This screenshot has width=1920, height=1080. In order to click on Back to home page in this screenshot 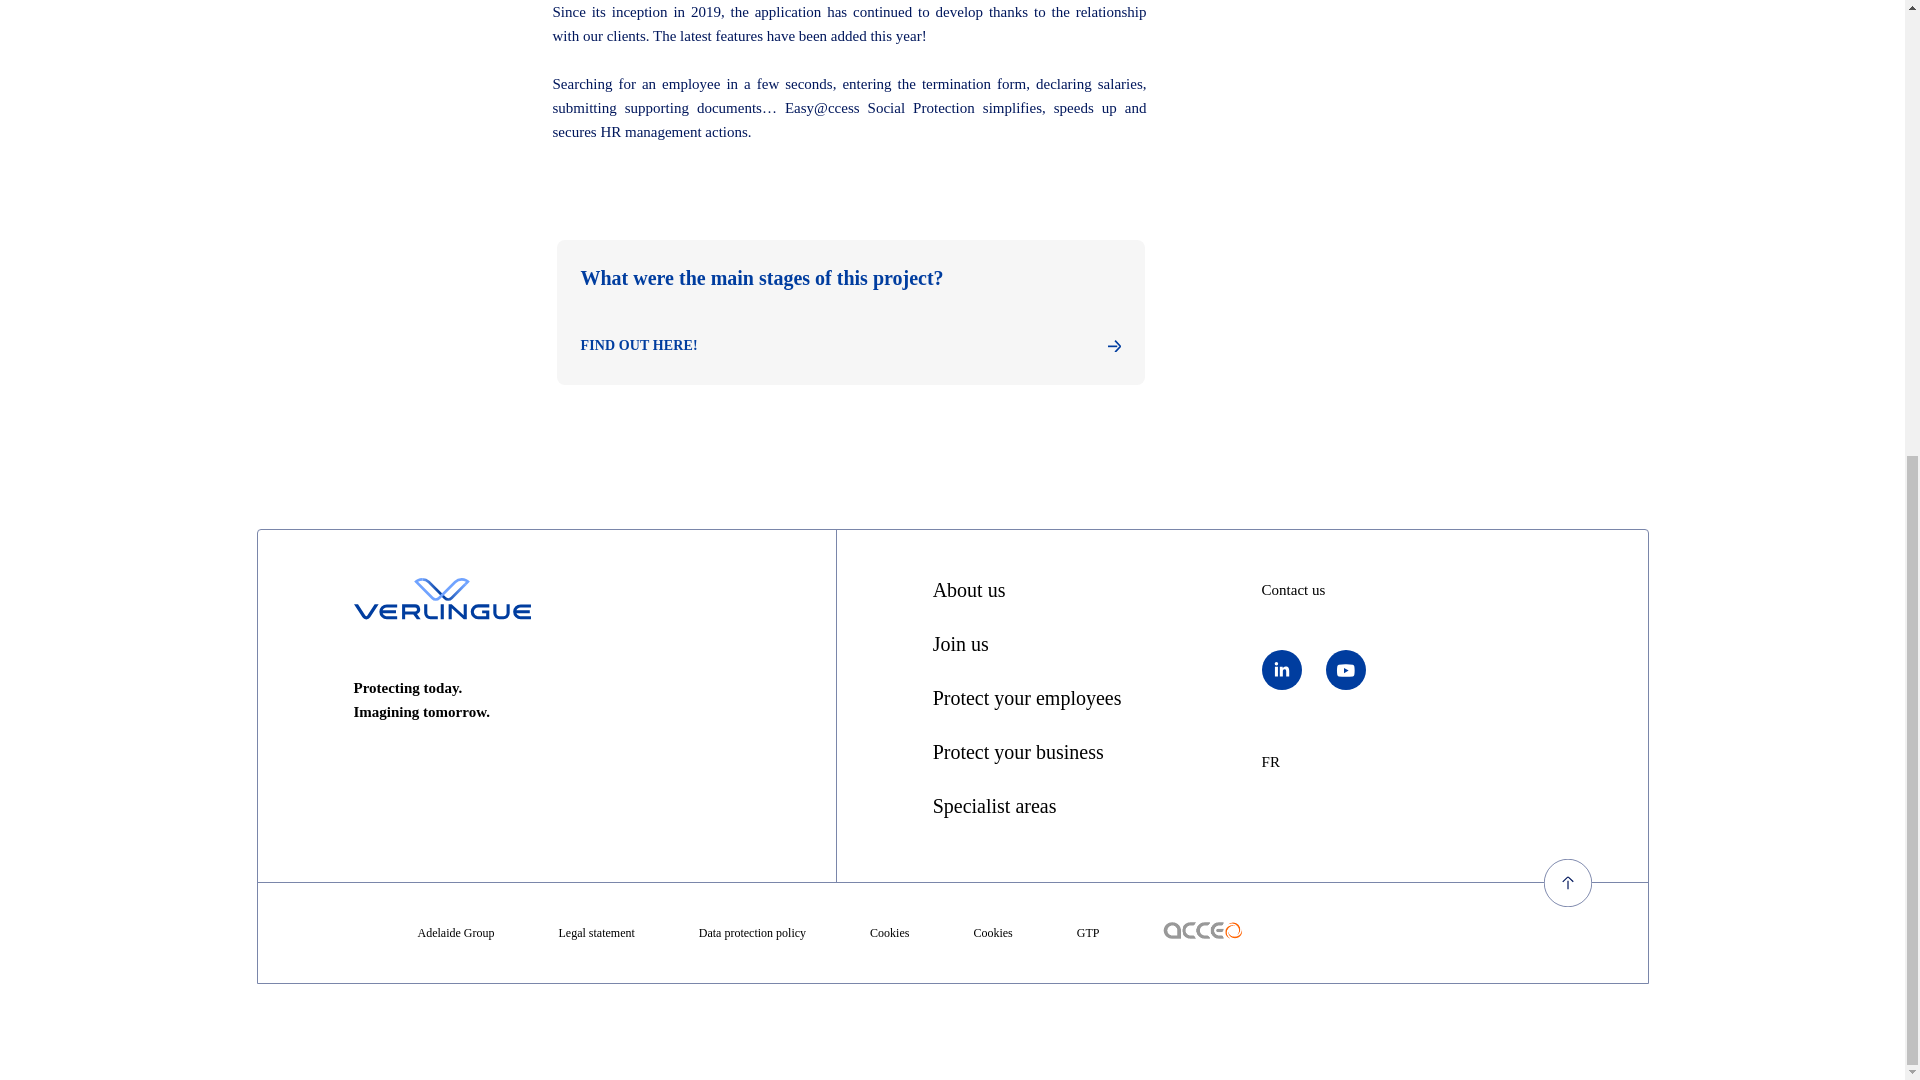, I will do `click(442, 598)`.